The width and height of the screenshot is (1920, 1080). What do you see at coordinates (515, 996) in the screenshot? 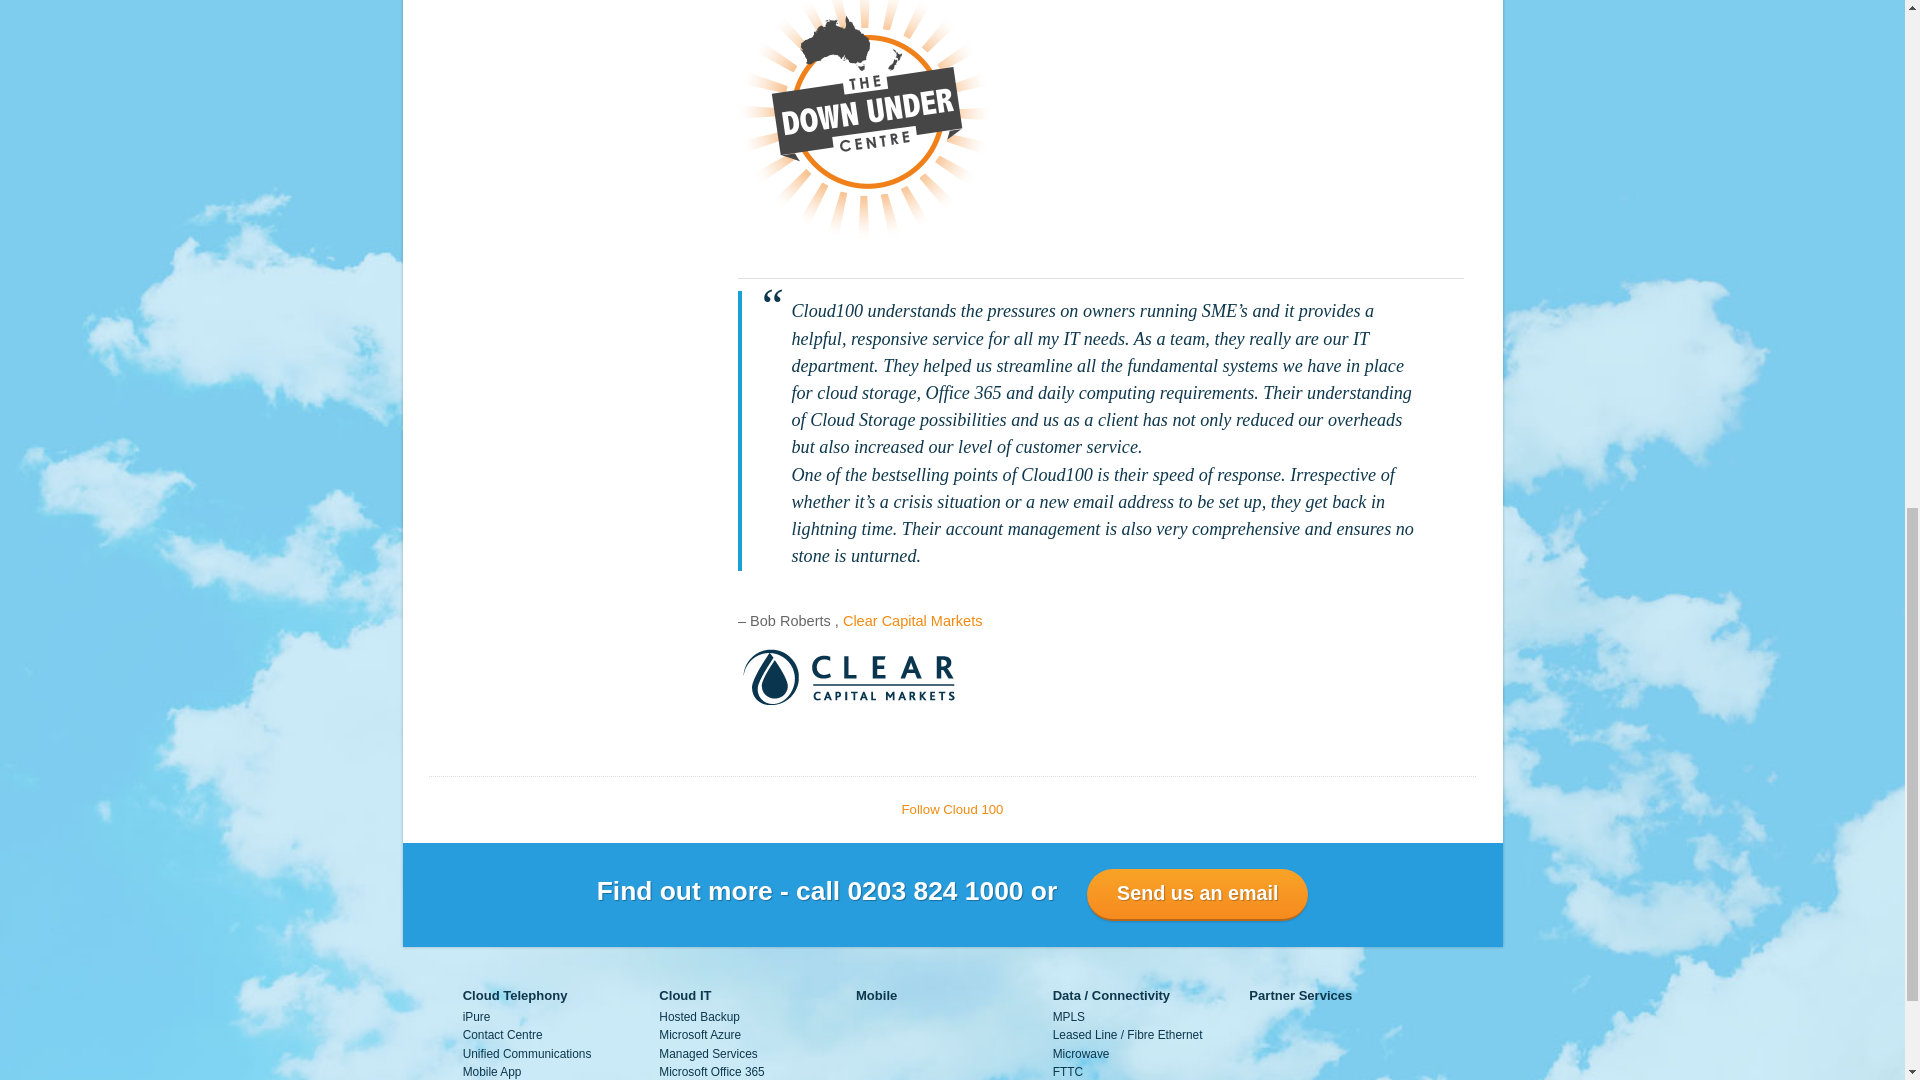
I see `Cloud Telephony` at bounding box center [515, 996].